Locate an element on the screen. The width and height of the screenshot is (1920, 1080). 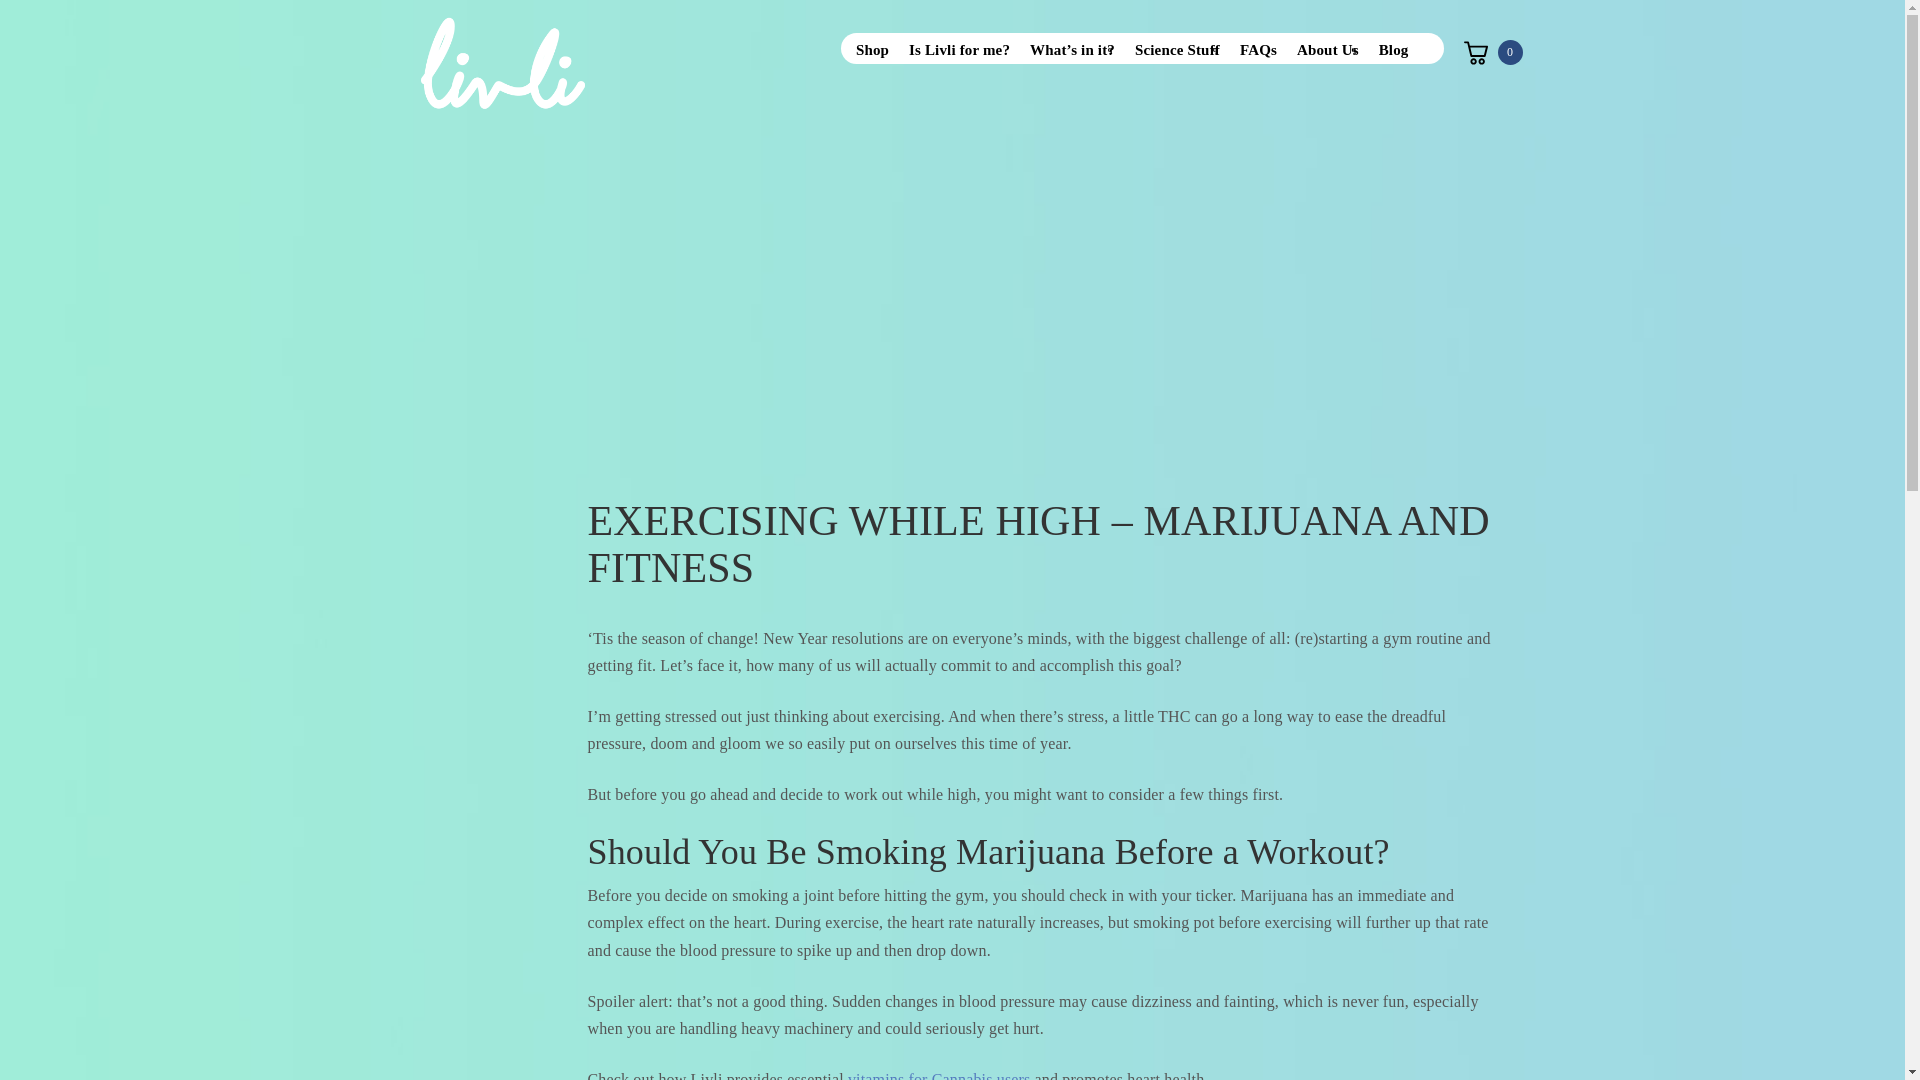
Blog is located at coordinates (1393, 47).